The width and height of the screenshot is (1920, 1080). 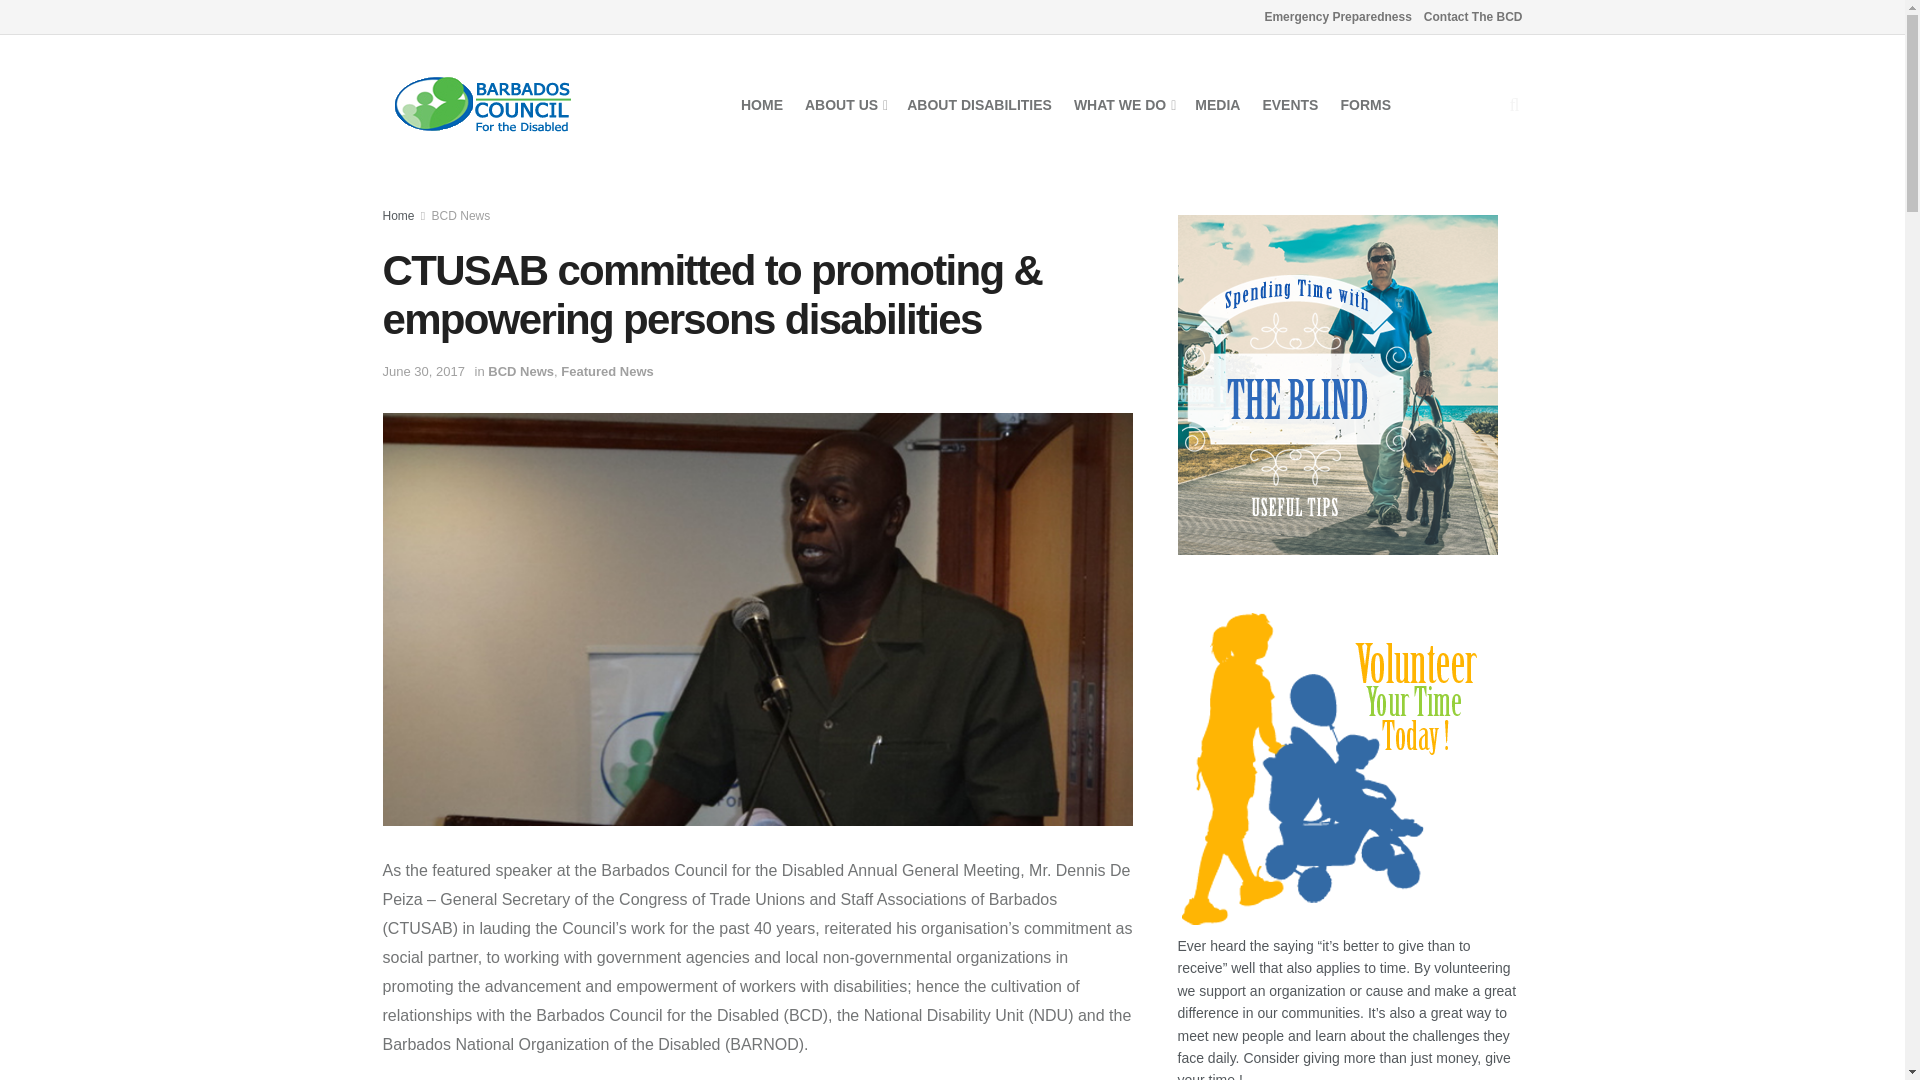 What do you see at coordinates (1473, 16) in the screenshot?
I see `Contact The BCD` at bounding box center [1473, 16].